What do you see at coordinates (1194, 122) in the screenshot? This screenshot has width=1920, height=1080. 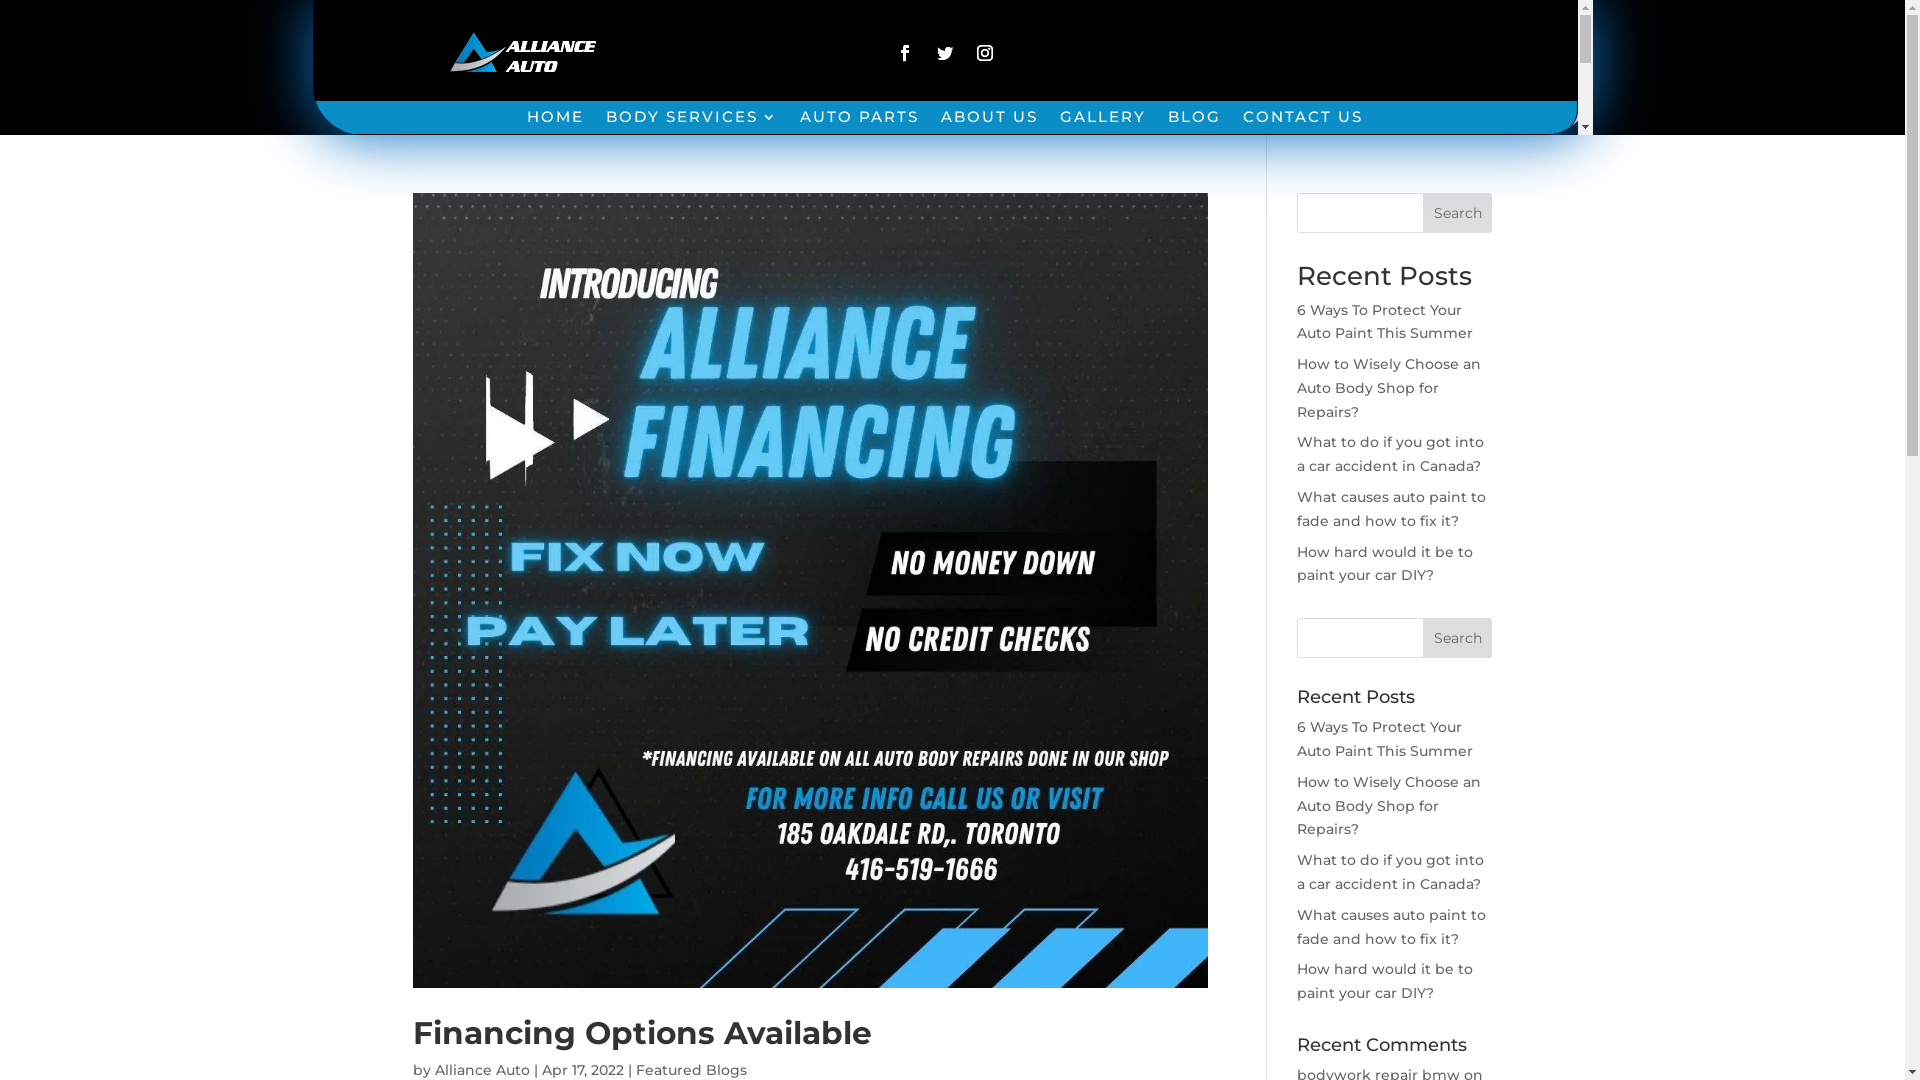 I see `BLOG` at bounding box center [1194, 122].